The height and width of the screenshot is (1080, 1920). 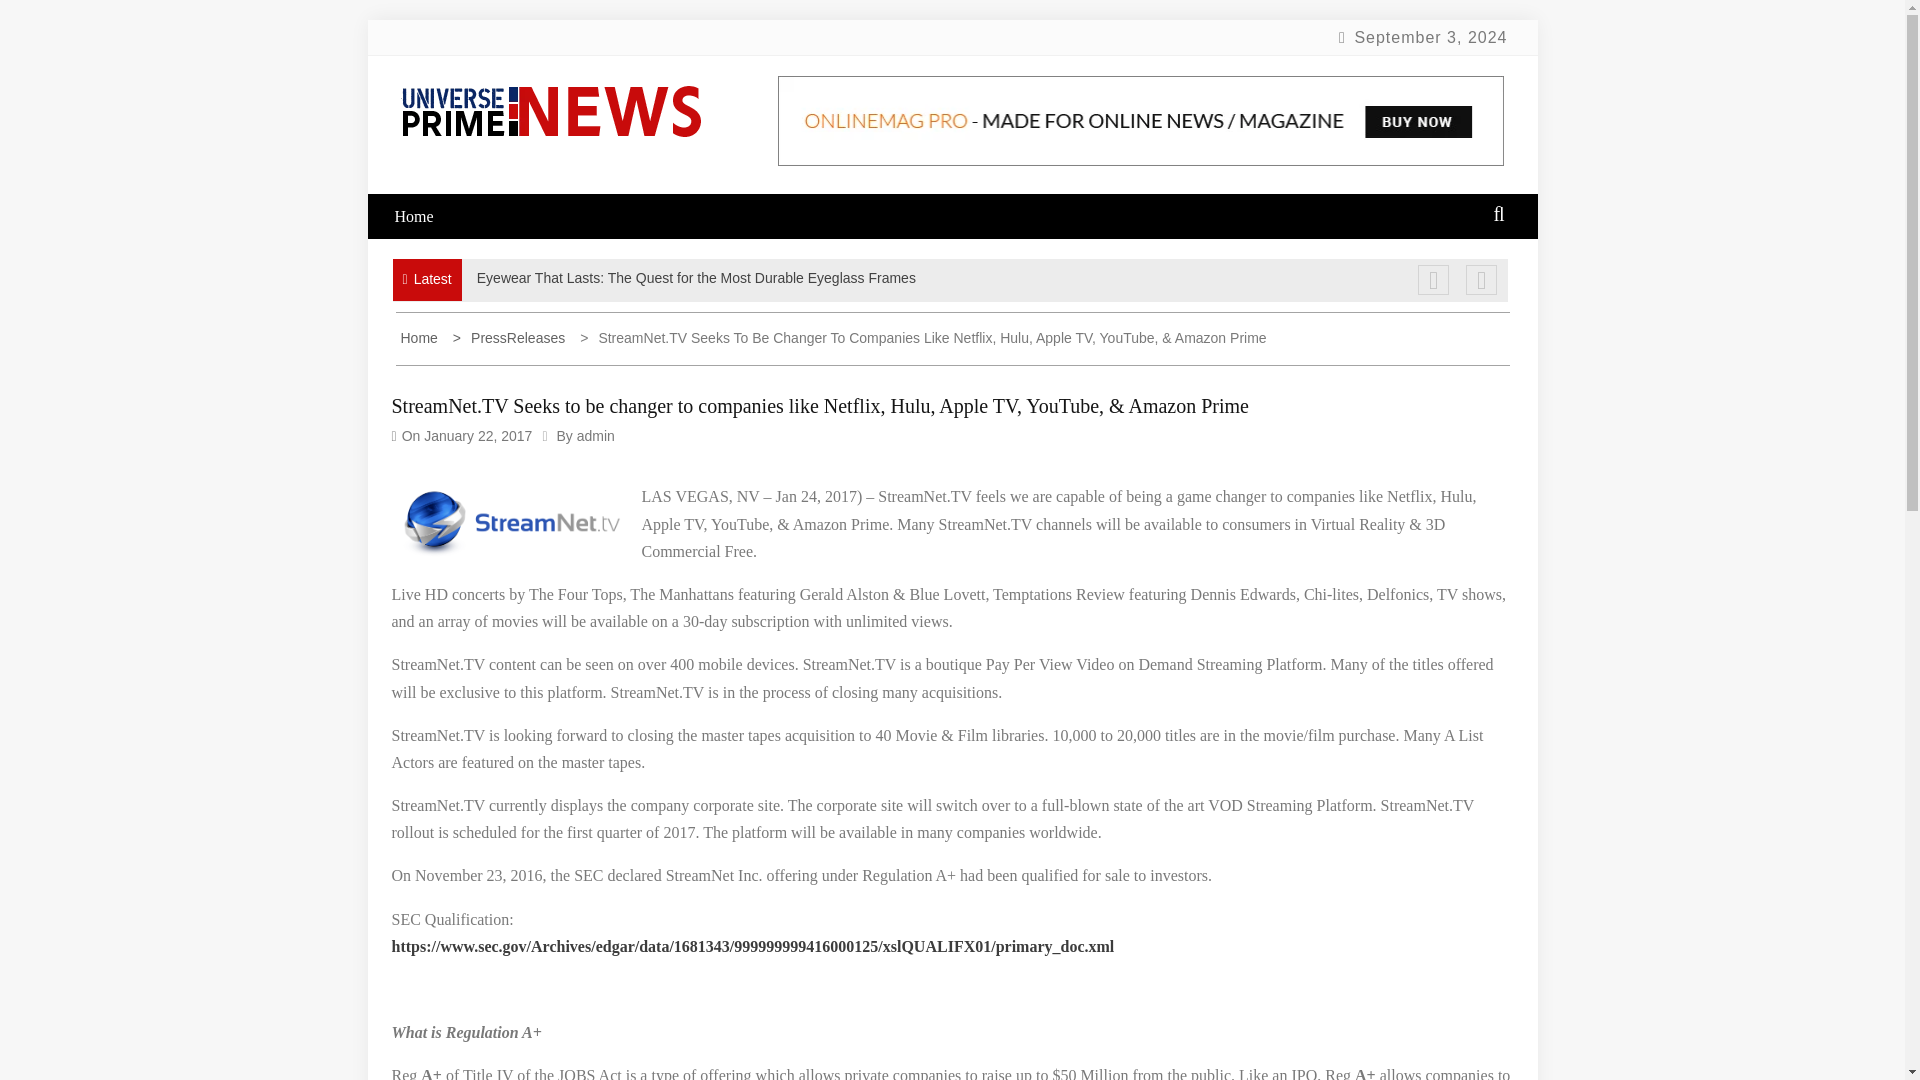 What do you see at coordinates (420, 338) in the screenshot?
I see `Home` at bounding box center [420, 338].